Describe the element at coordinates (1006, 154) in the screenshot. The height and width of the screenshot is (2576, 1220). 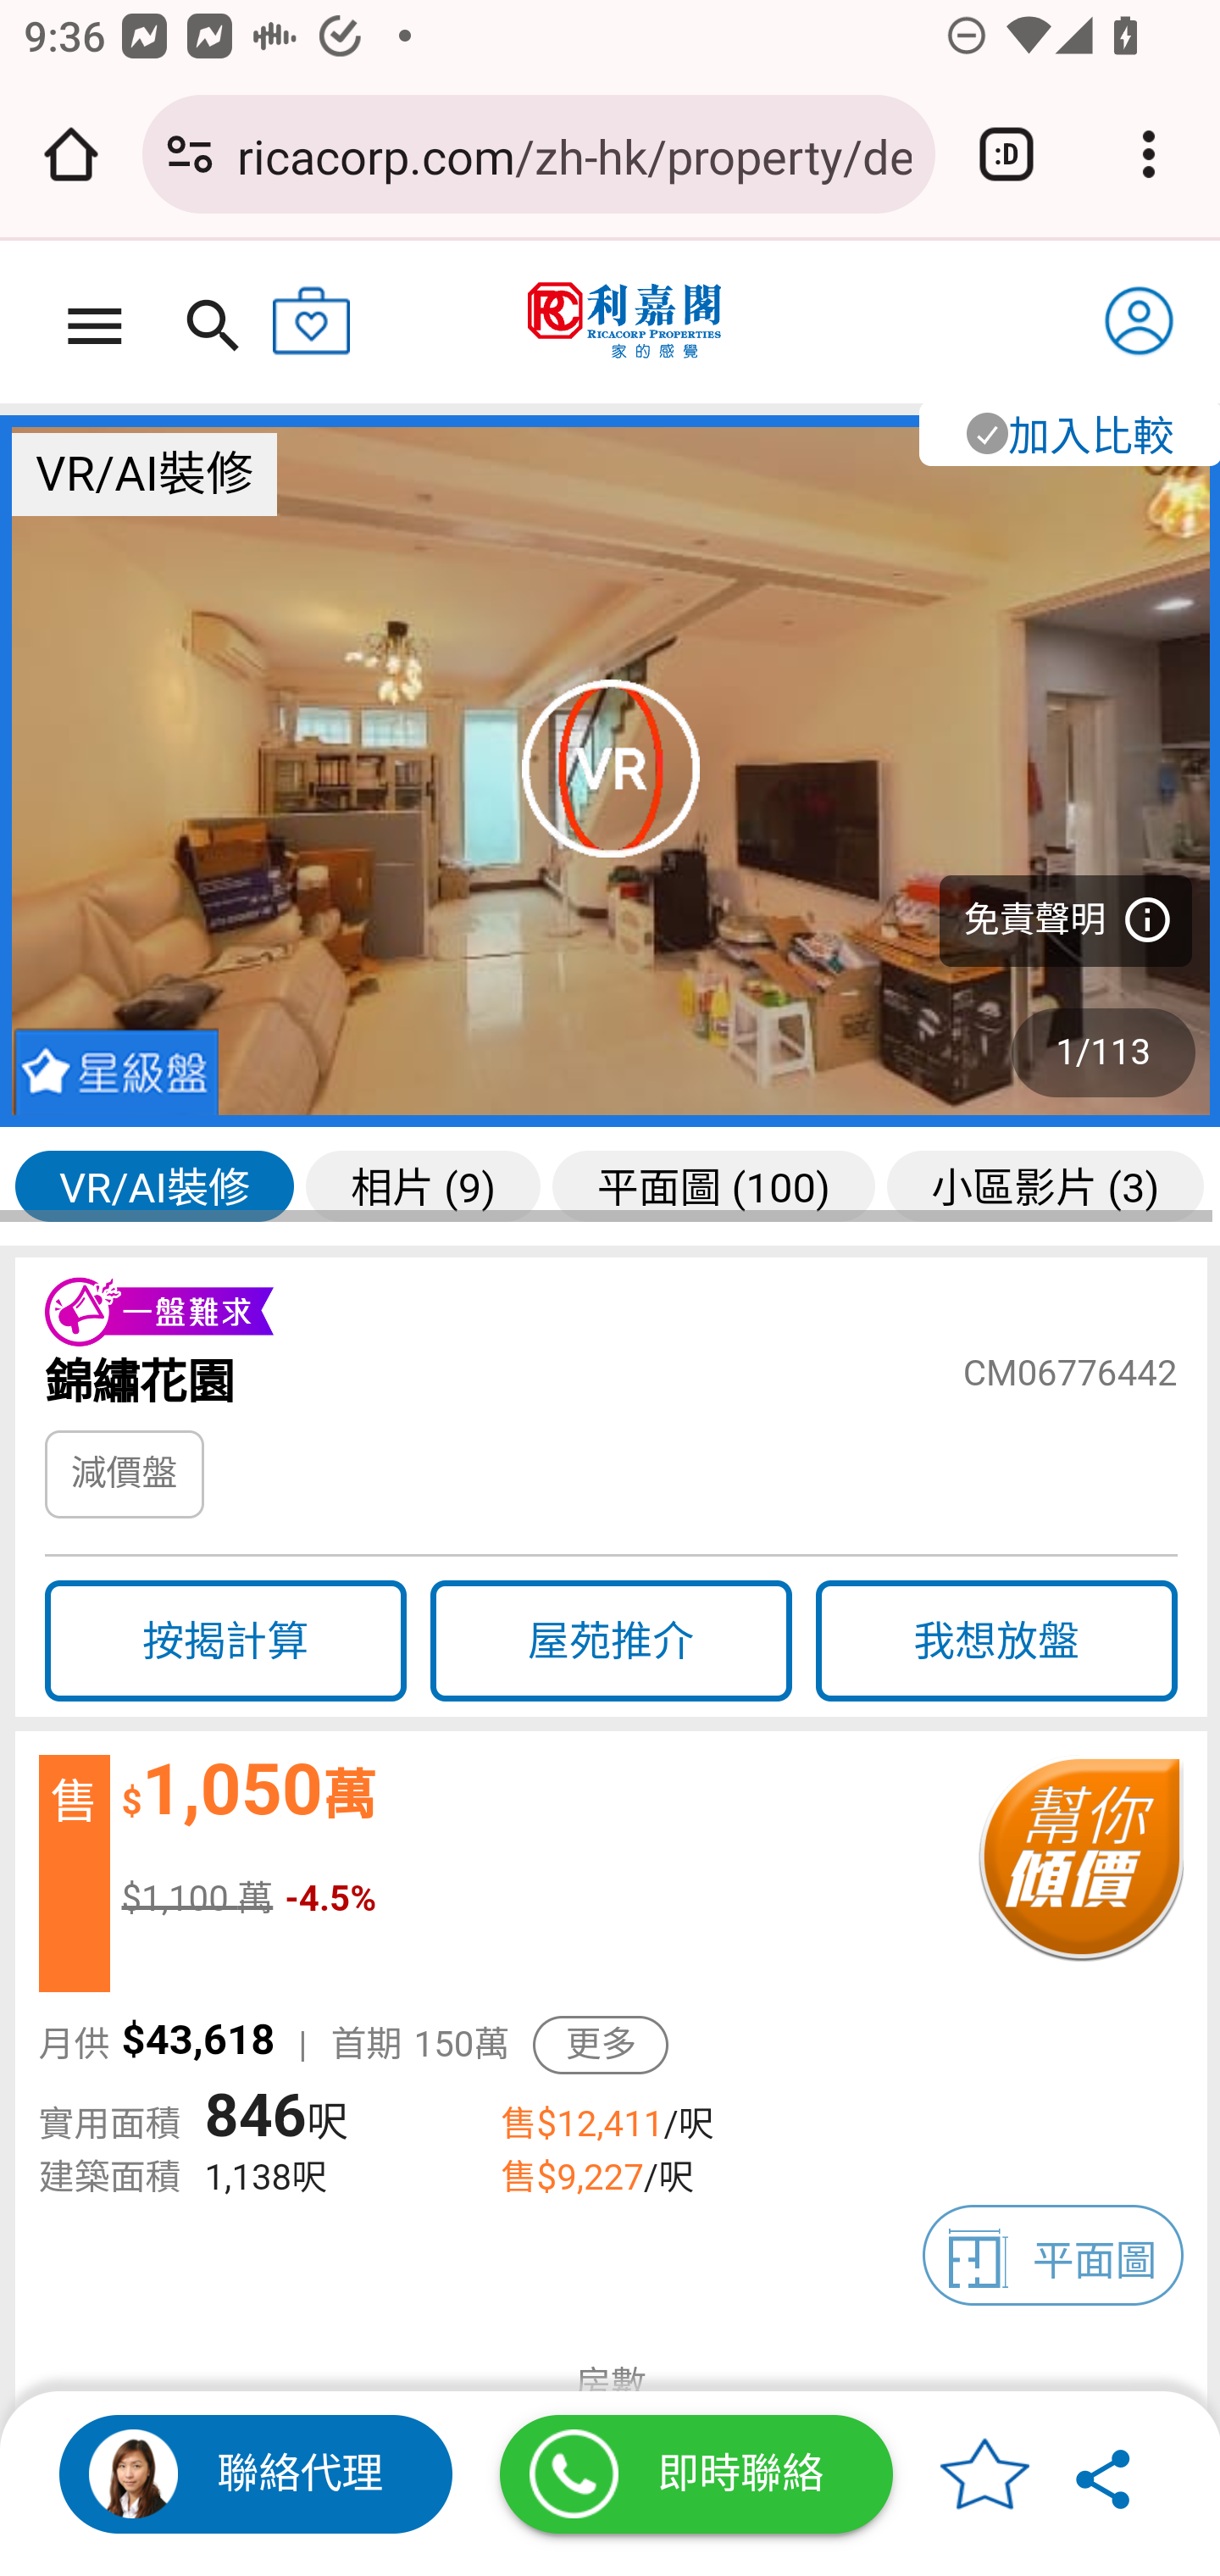
I see `Switch or close tabs` at that location.